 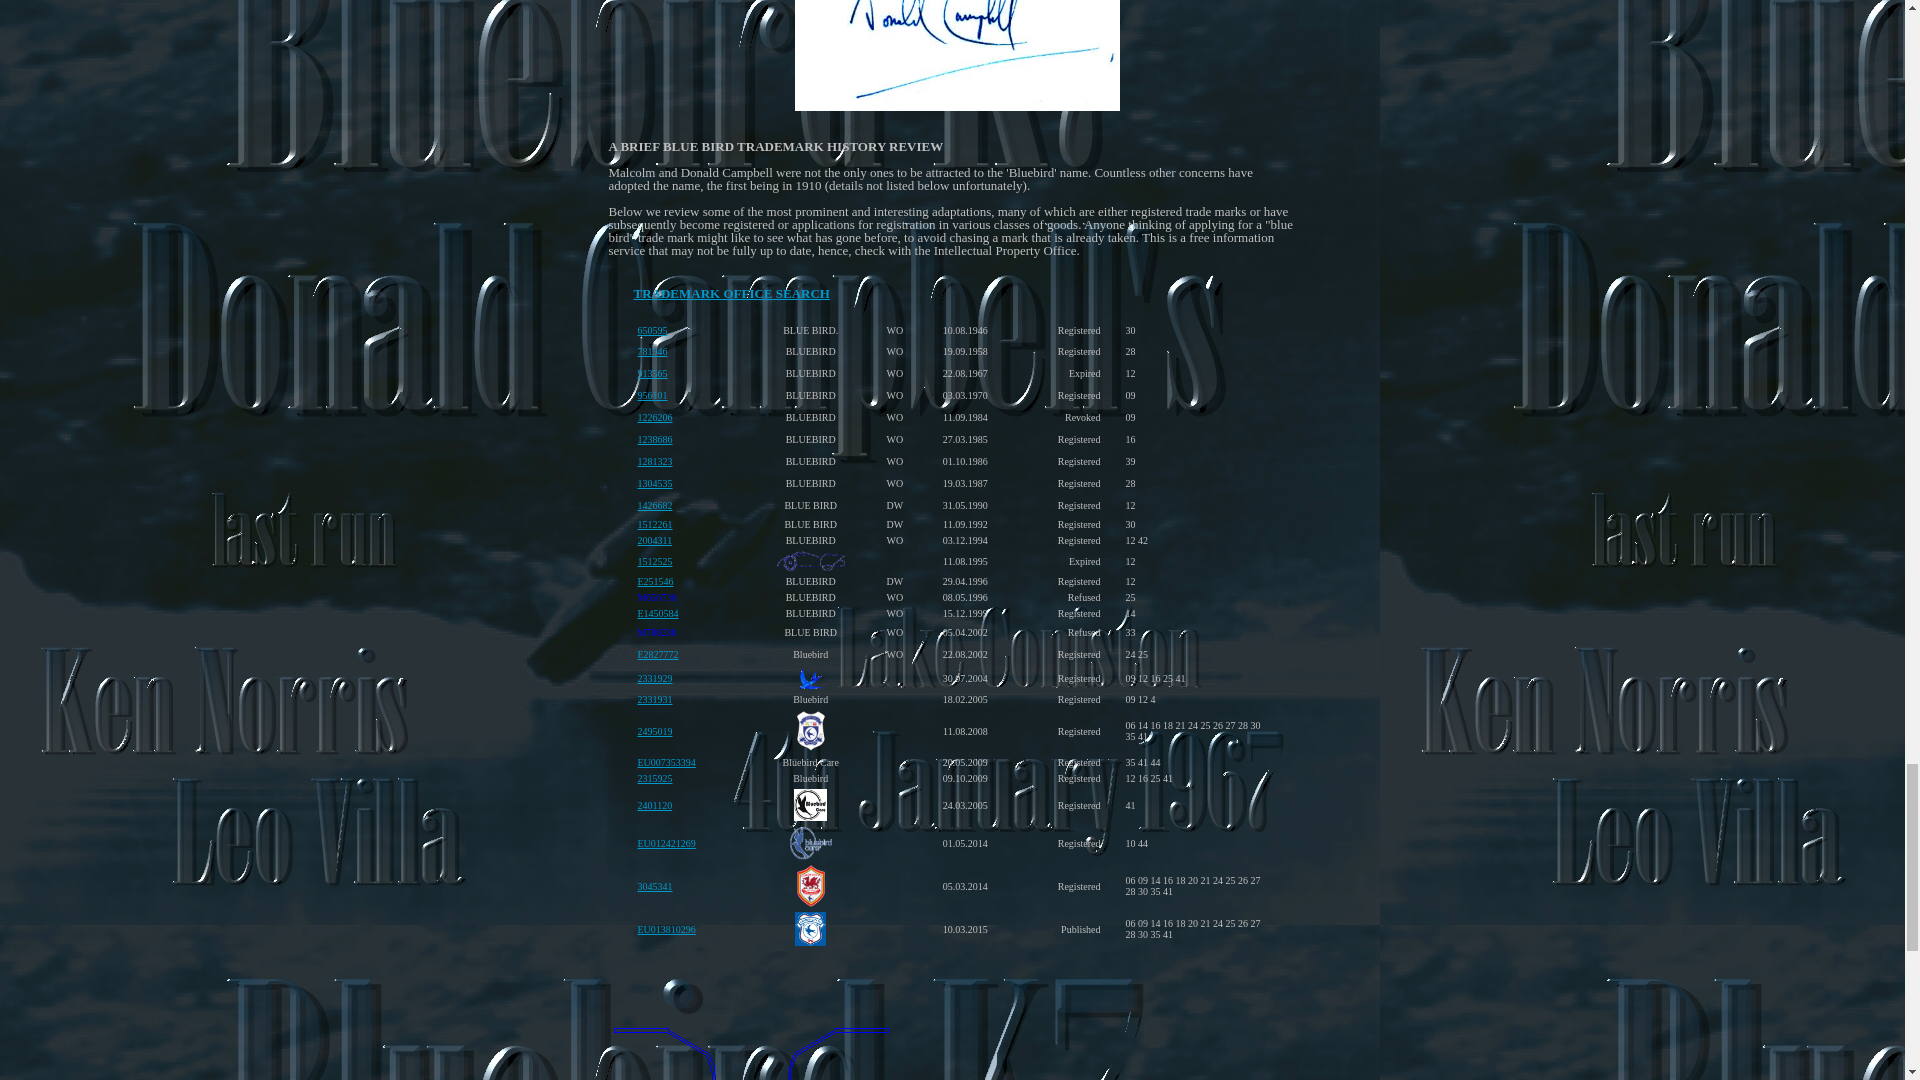 I want to click on 1304535, so click(x=655, y=482).